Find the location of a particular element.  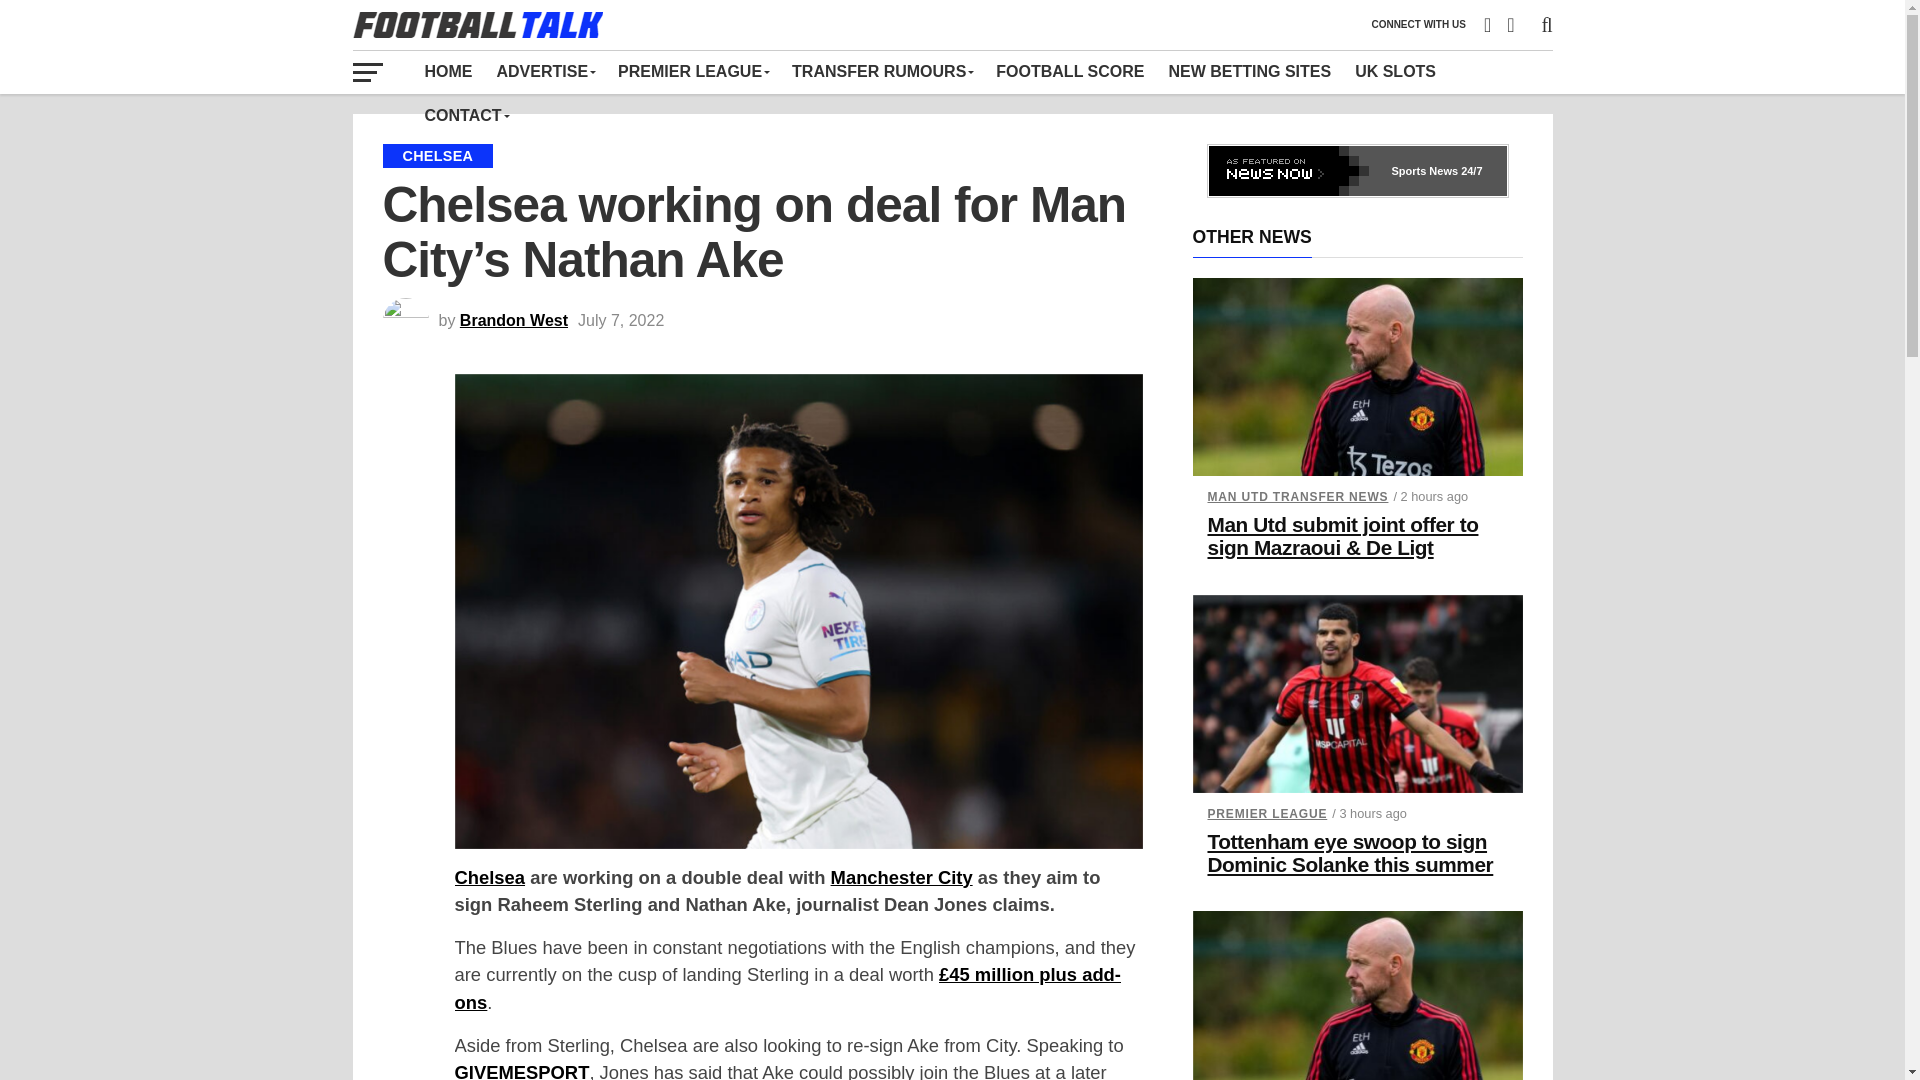

ADVERTISE is located at coordinates (544, 71).